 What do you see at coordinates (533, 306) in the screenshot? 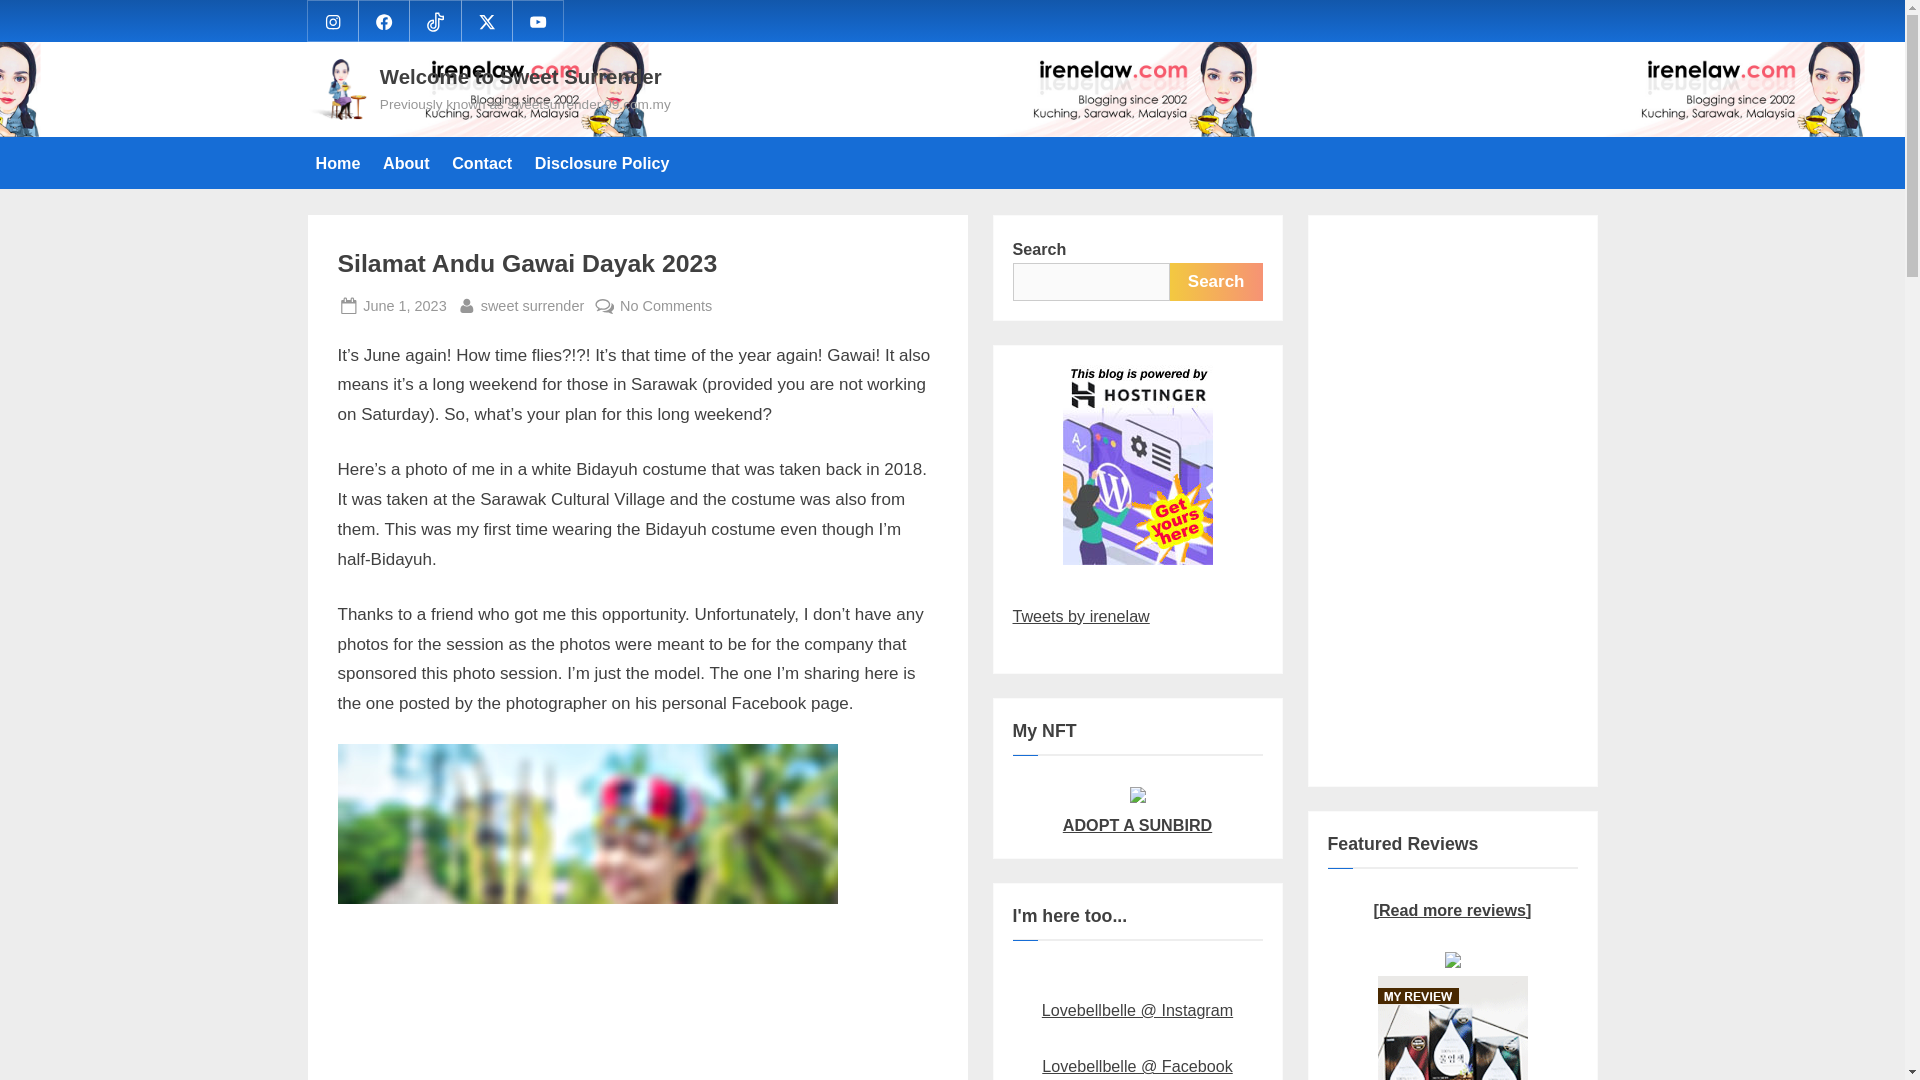
I see `Youtube` at bounding box center [533, 306].